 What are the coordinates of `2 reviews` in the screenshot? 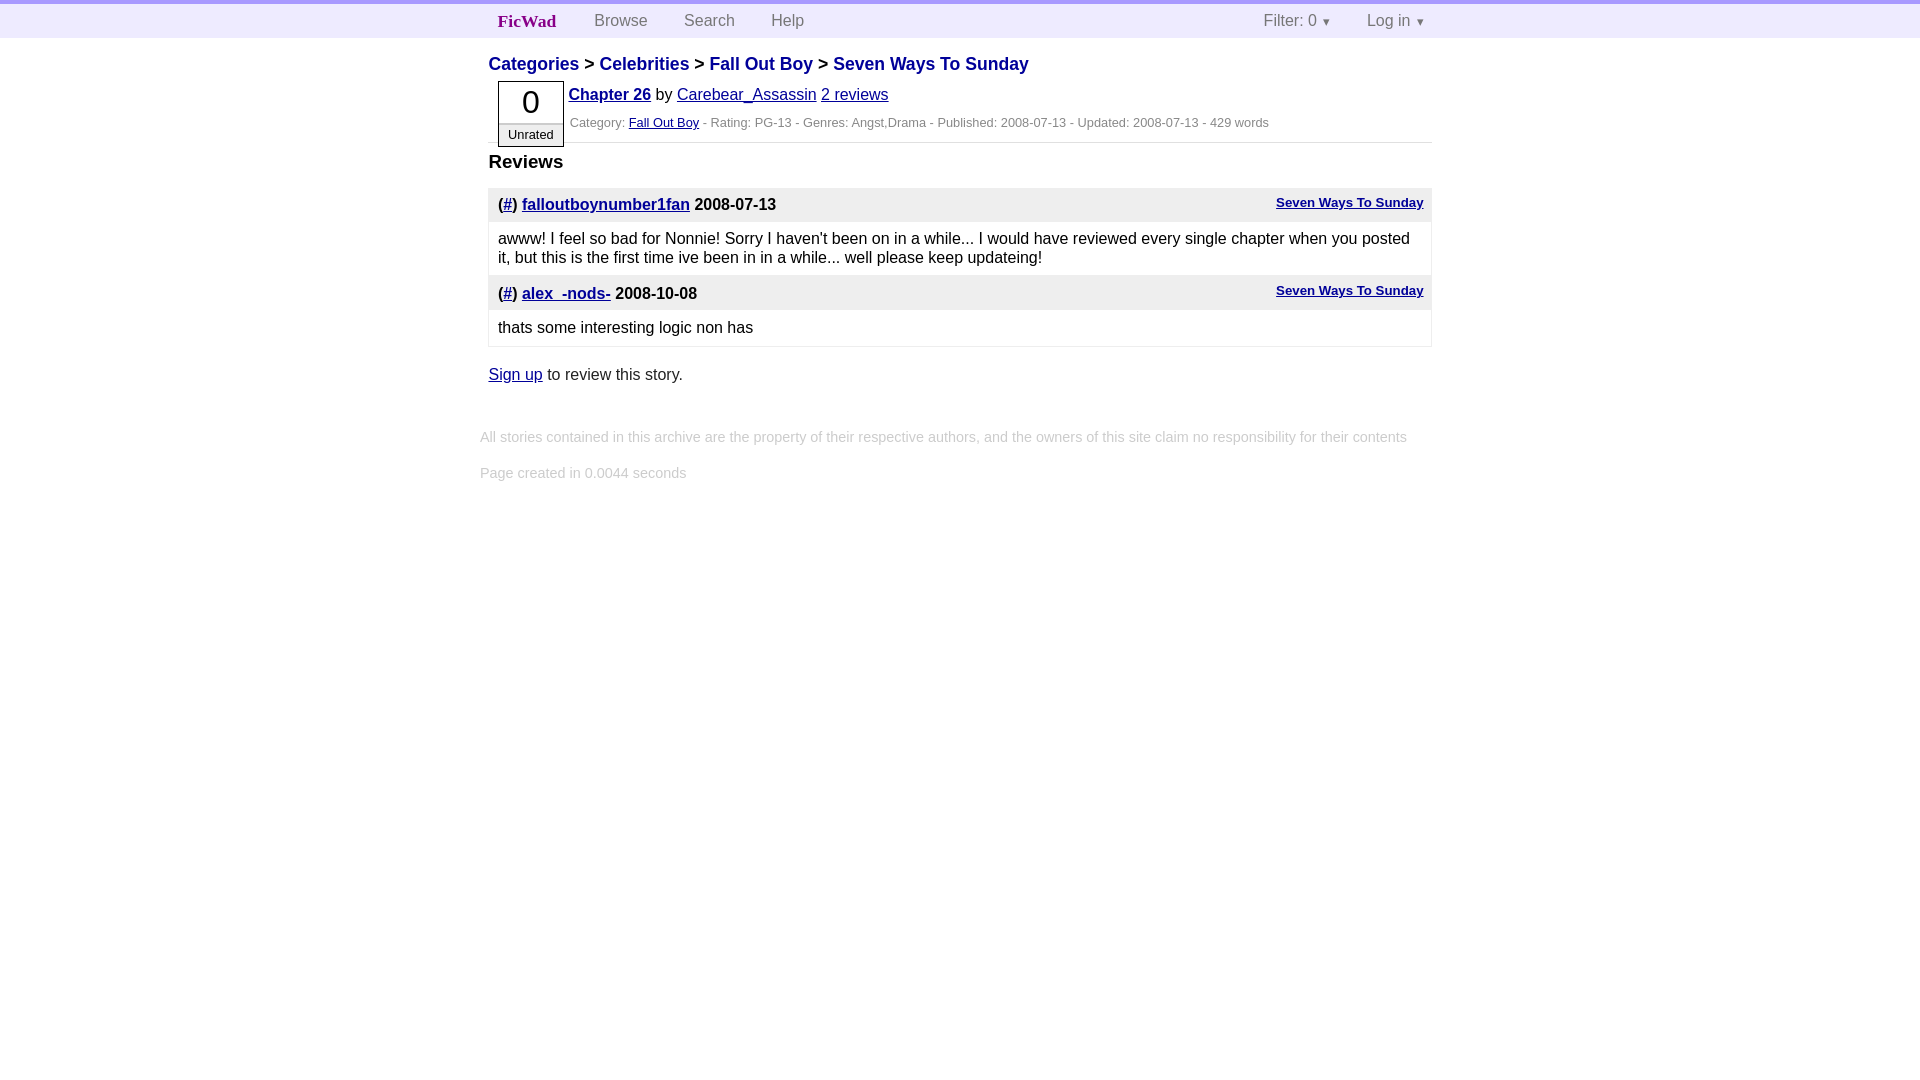 It's located at (854, 94).